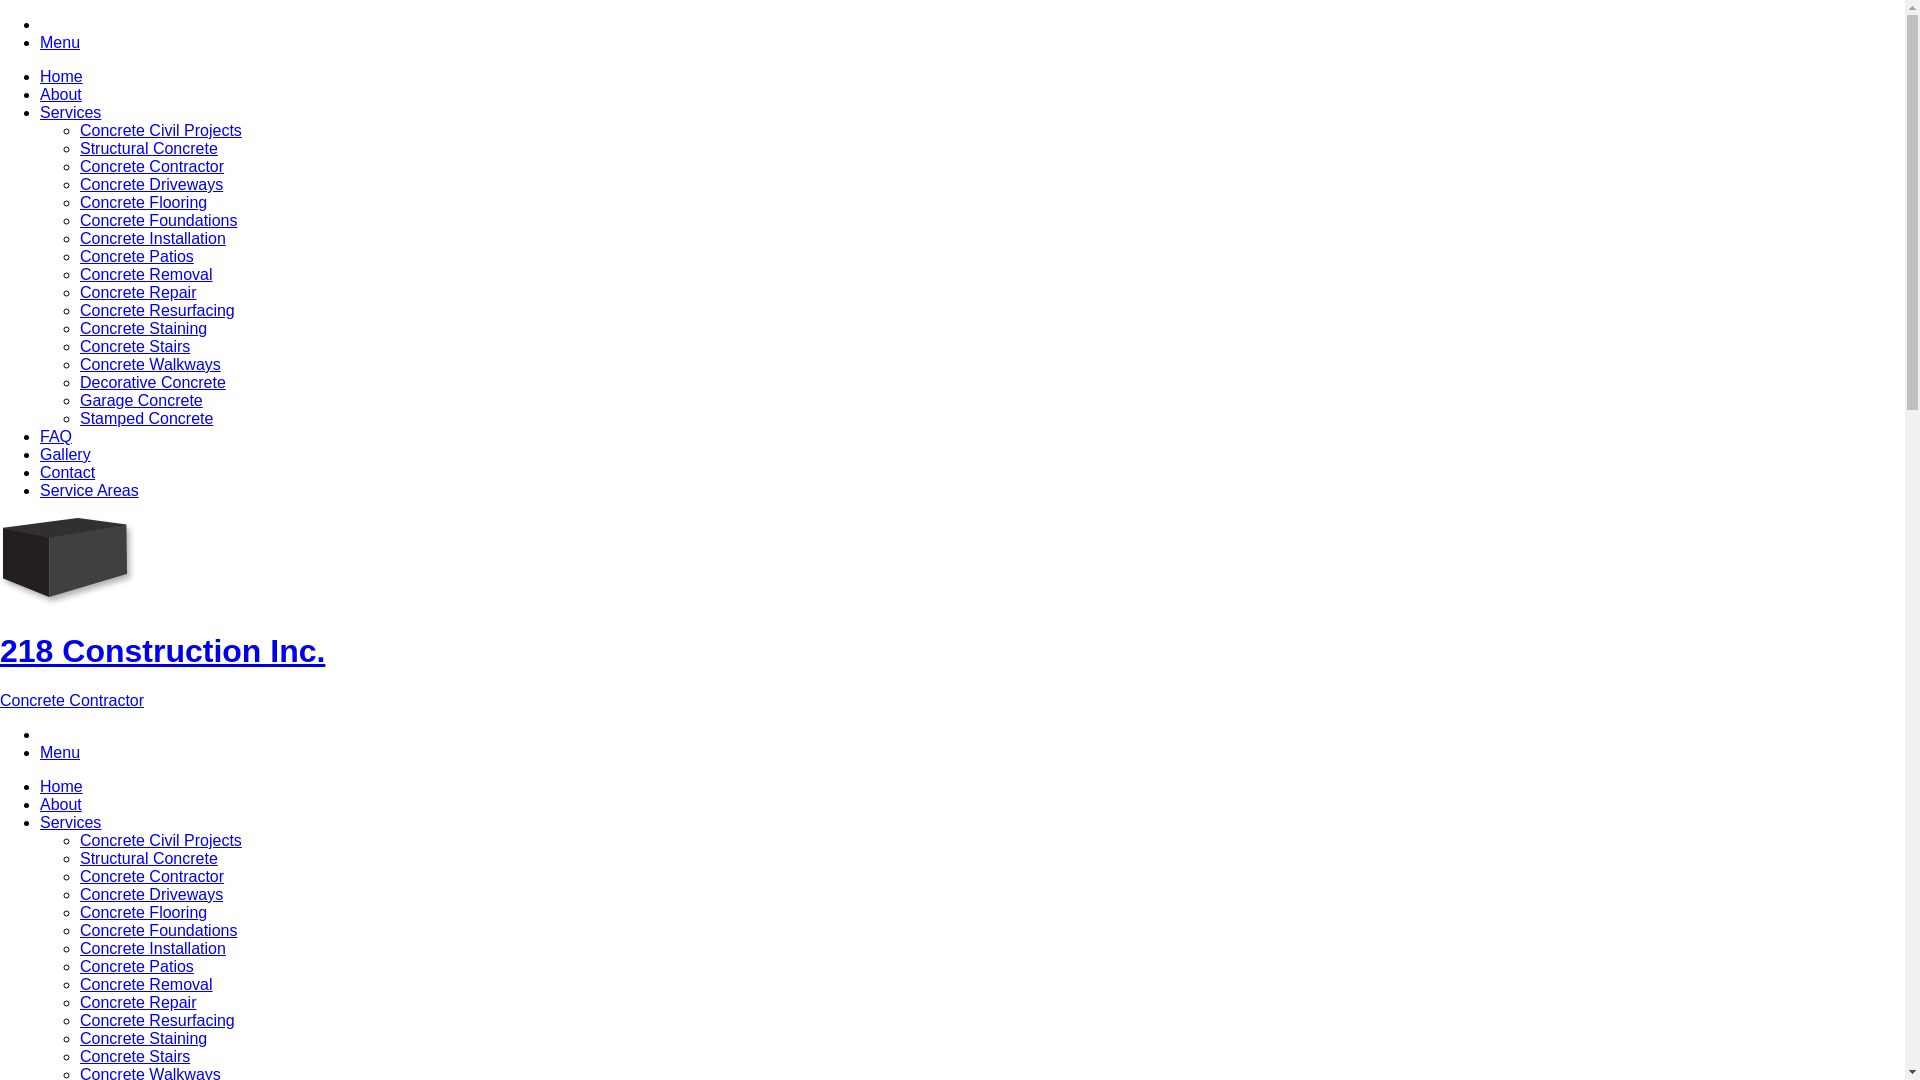  What do you see at coordinates (70, 822) in the screenshot?
I see `Services` at bounding box center [70, 822].